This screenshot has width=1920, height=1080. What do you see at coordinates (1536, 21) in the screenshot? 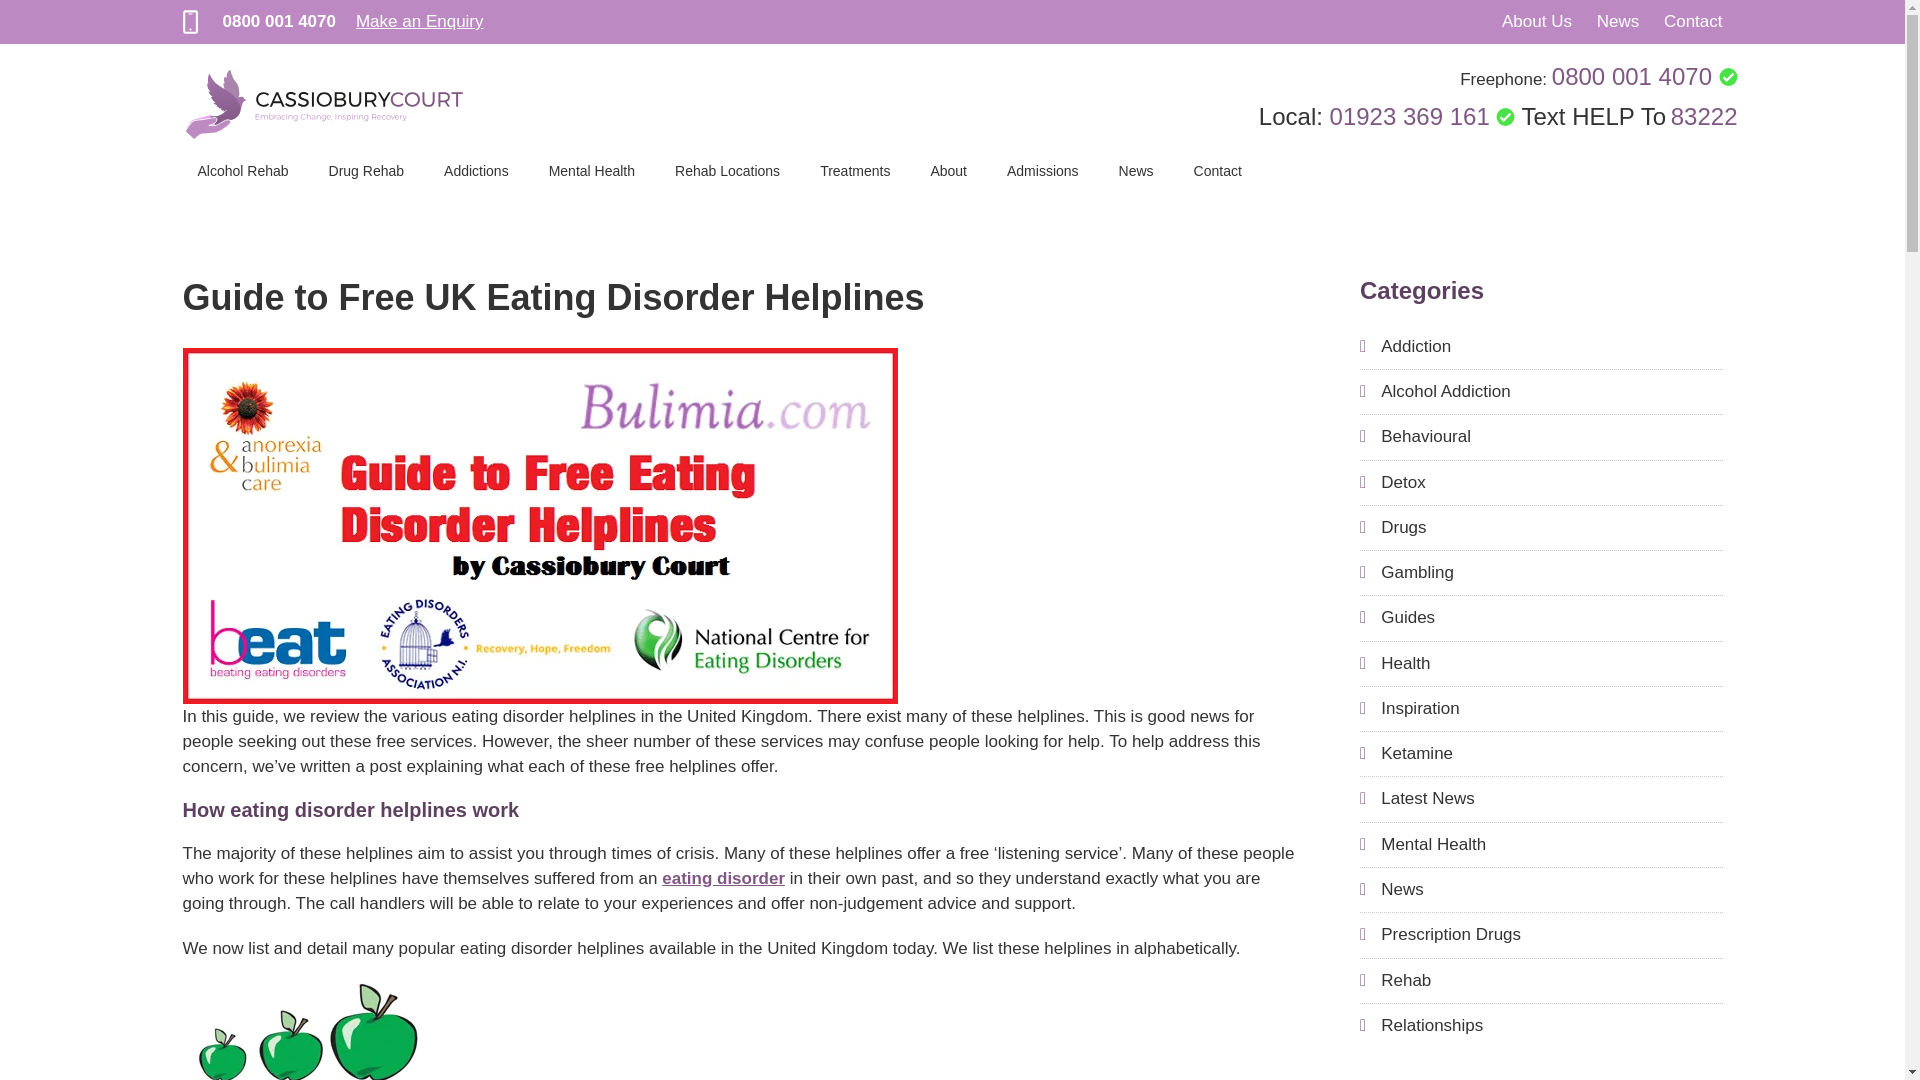
I see `About Us` at bounding box center [1536, 21].